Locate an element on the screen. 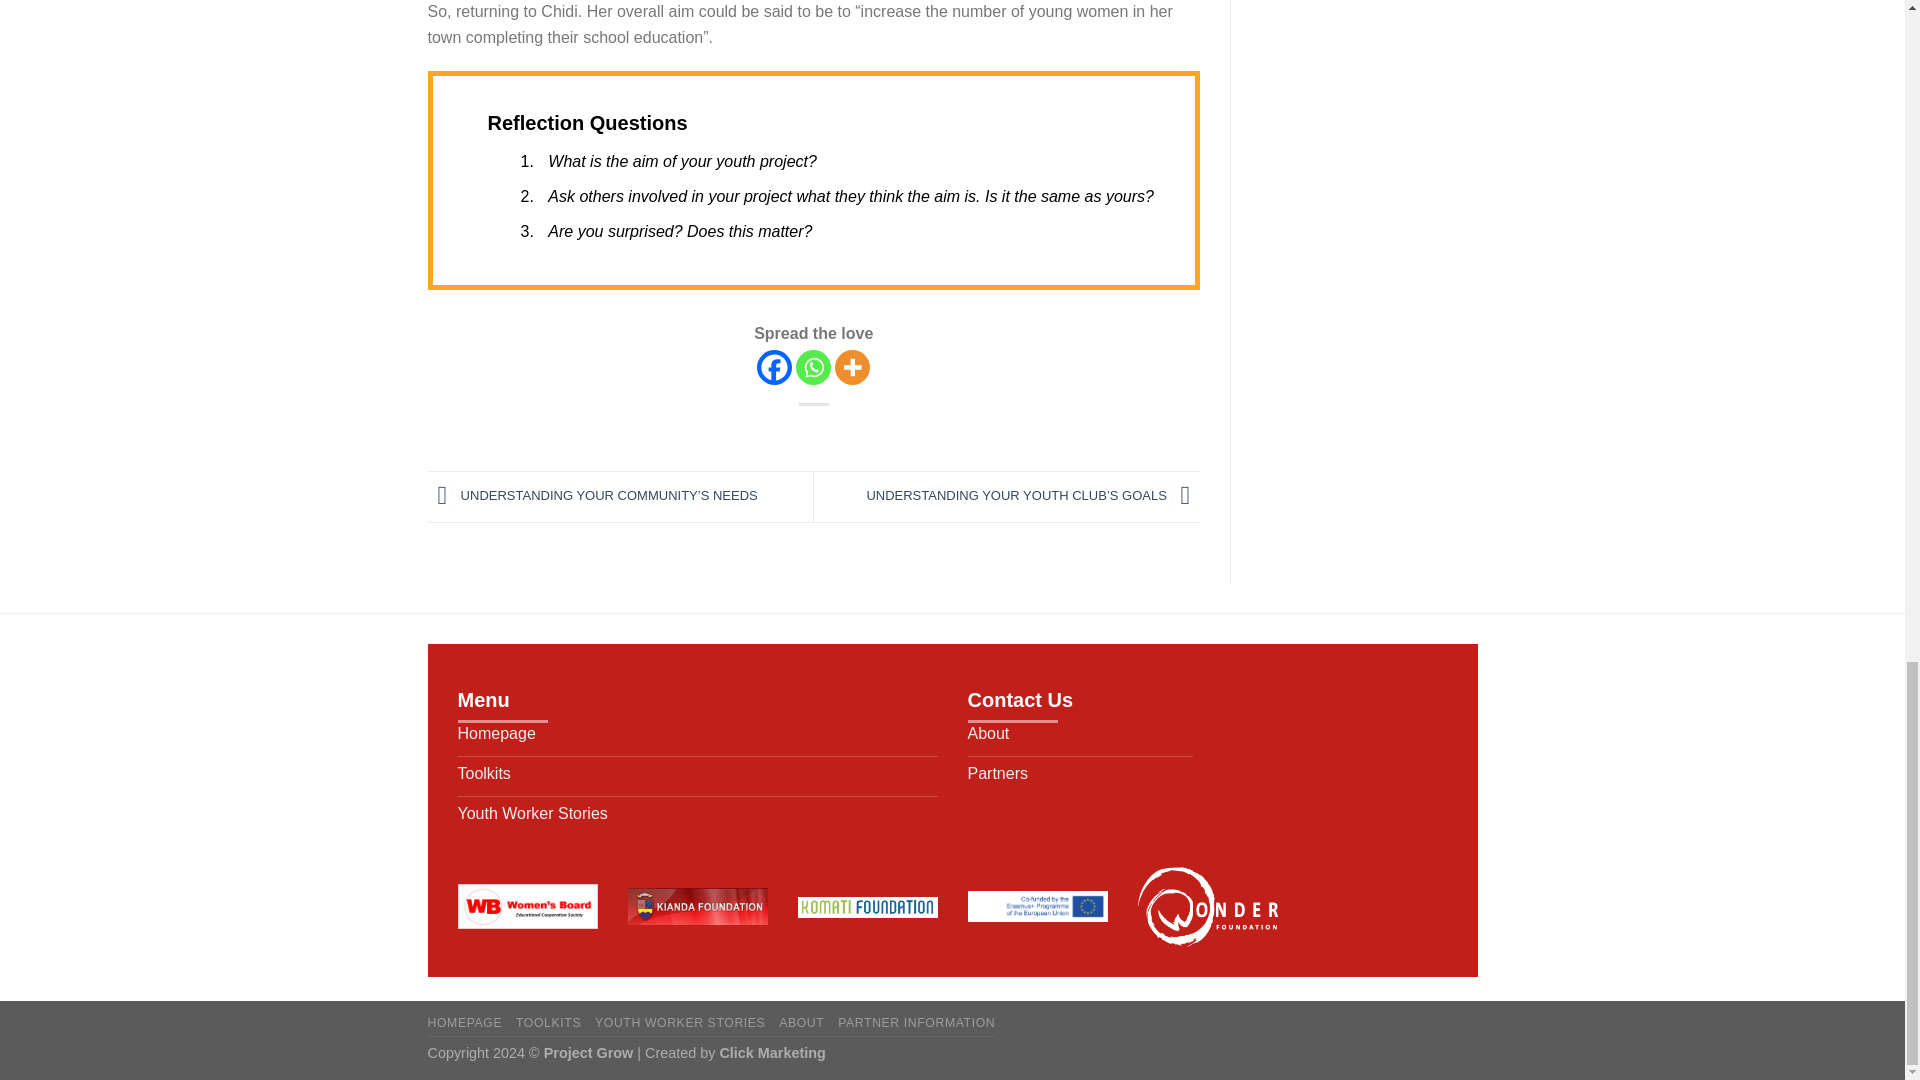 The height and width of the screenshot is (1080, 1920). Toolkits is located at coordinates (698, 777).